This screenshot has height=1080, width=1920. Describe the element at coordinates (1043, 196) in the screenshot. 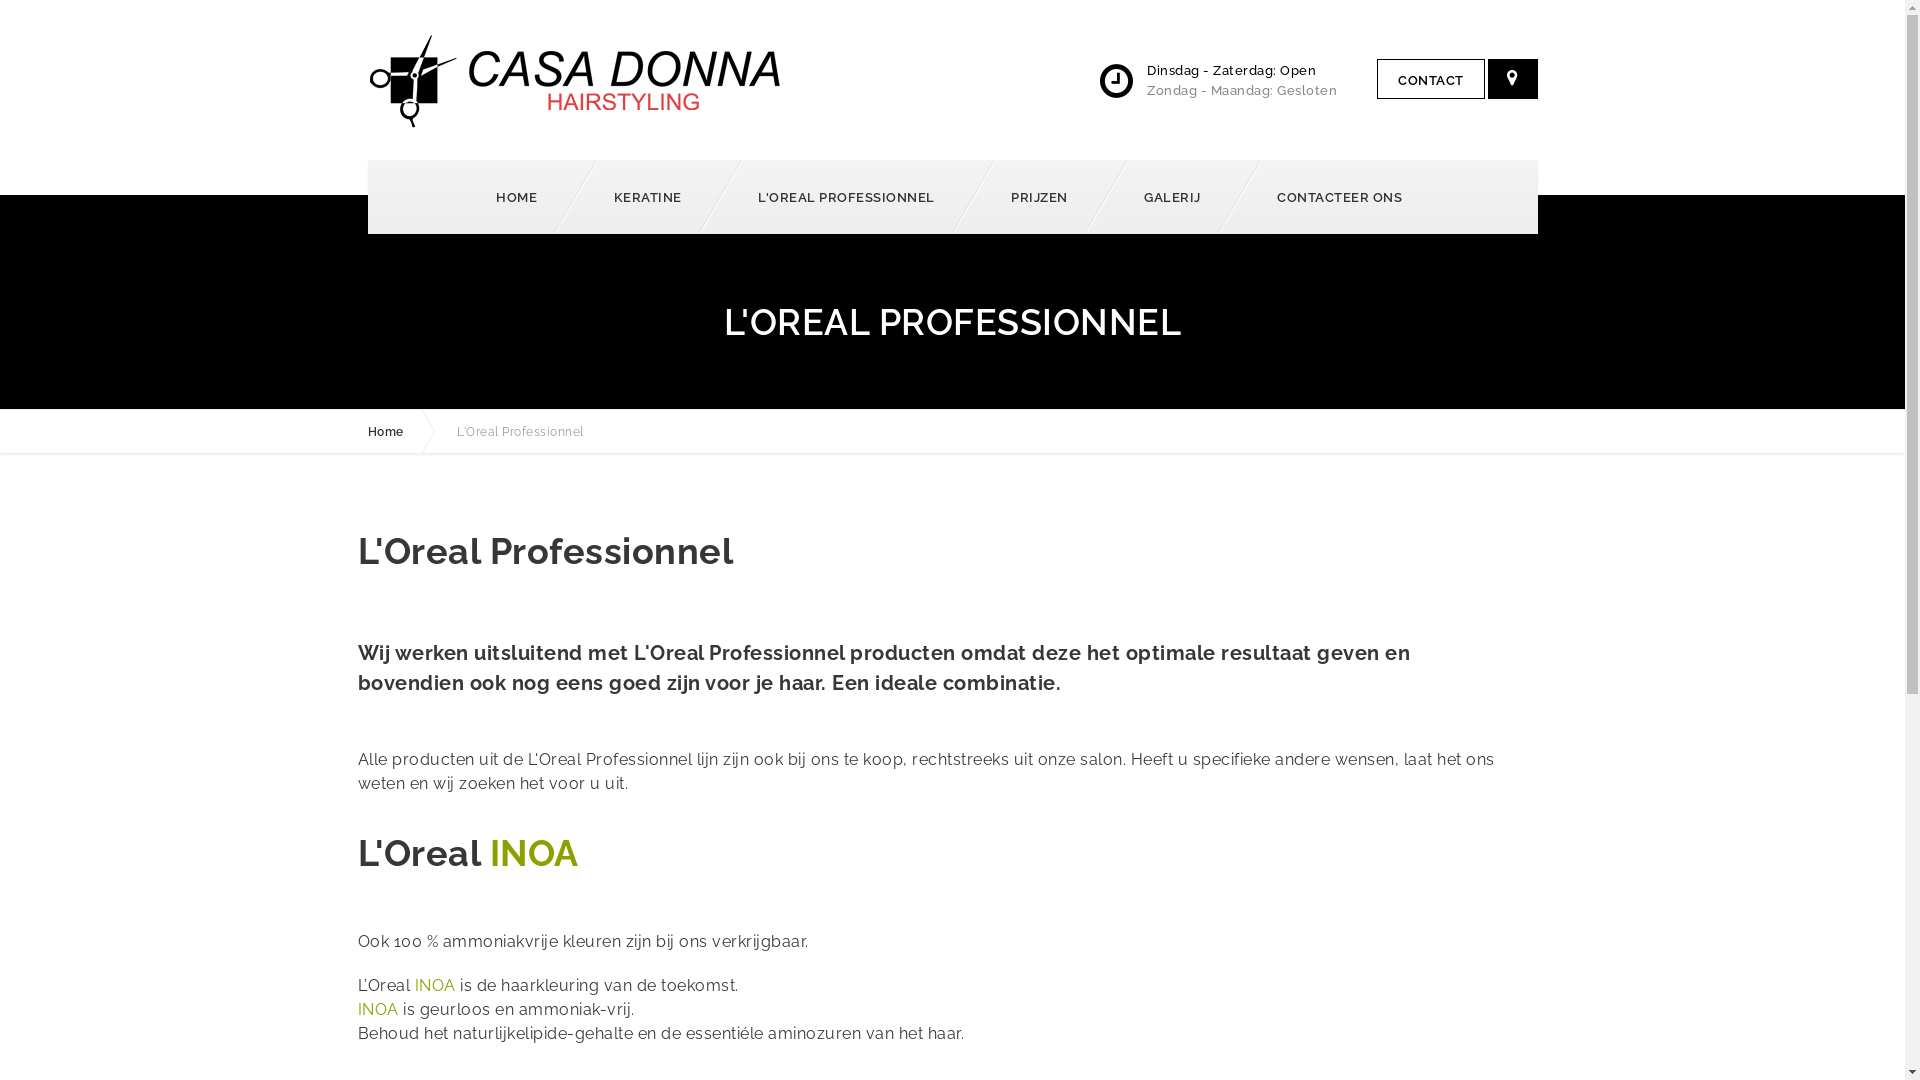

I see `PRIJZEN` at that location.